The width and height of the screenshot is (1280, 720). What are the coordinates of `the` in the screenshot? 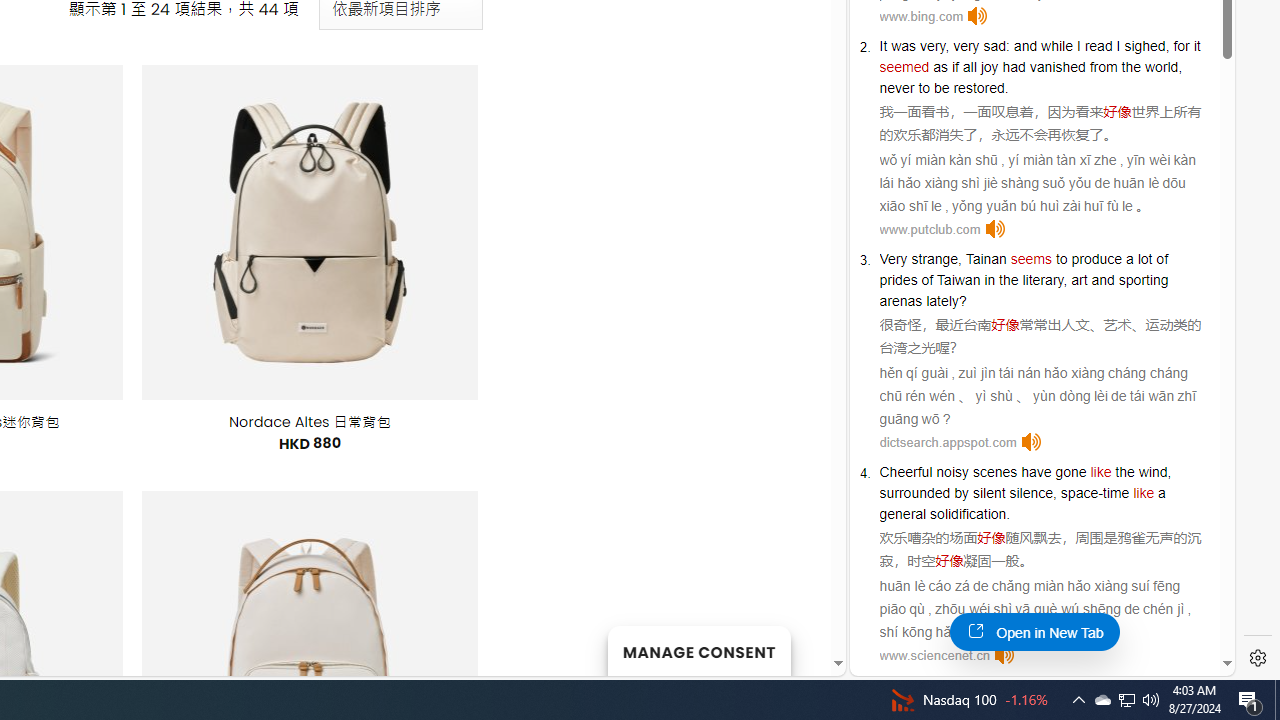 It's located at (1124, 472).